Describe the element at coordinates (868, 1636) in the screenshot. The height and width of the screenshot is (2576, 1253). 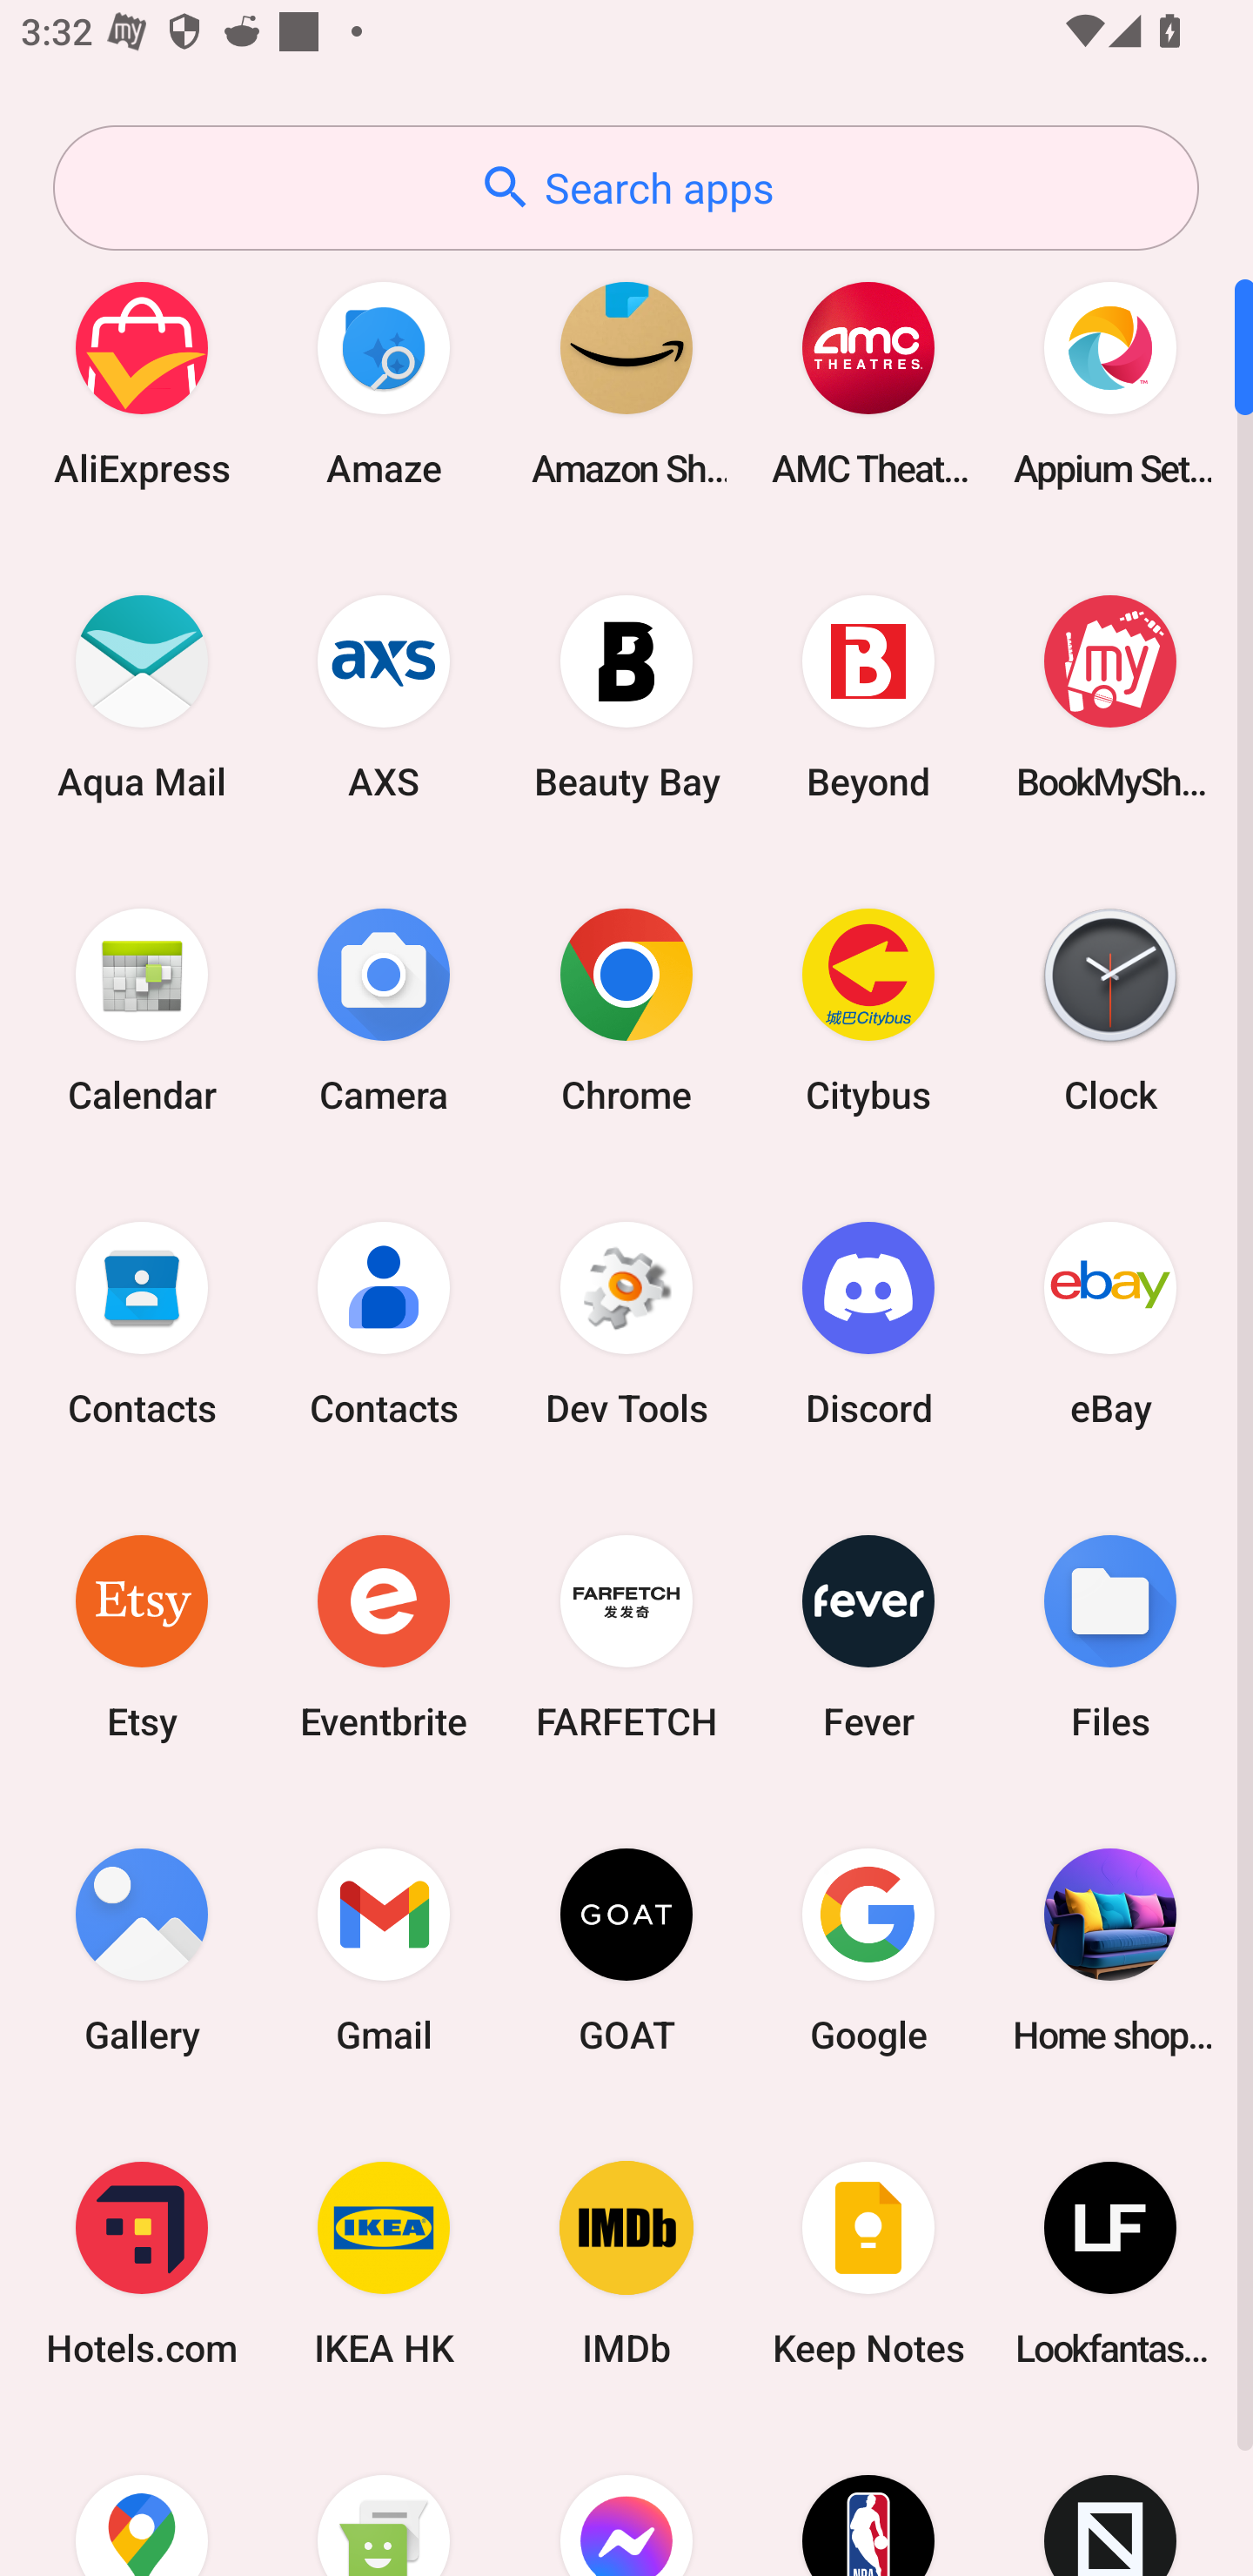
I see `Fever` at that location.